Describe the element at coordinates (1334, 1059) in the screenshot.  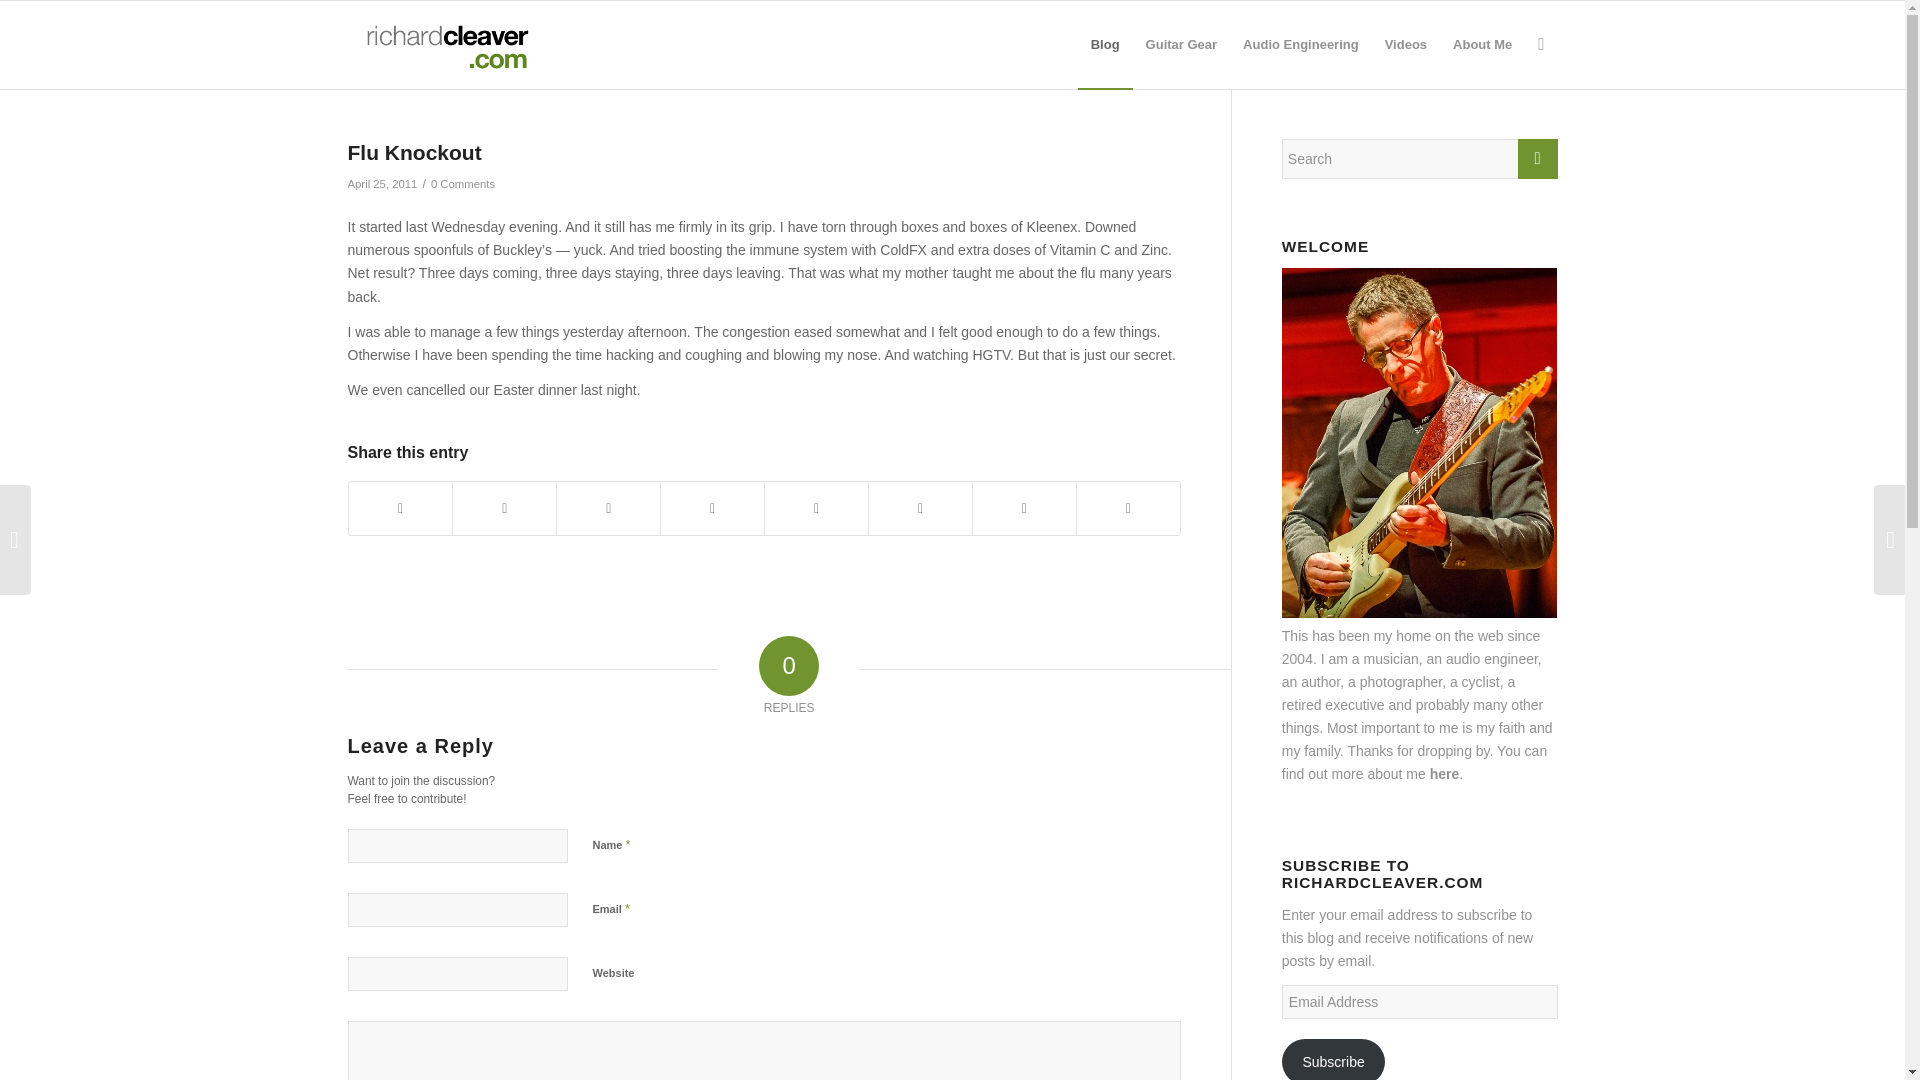
I see `Subscribe` at that location.